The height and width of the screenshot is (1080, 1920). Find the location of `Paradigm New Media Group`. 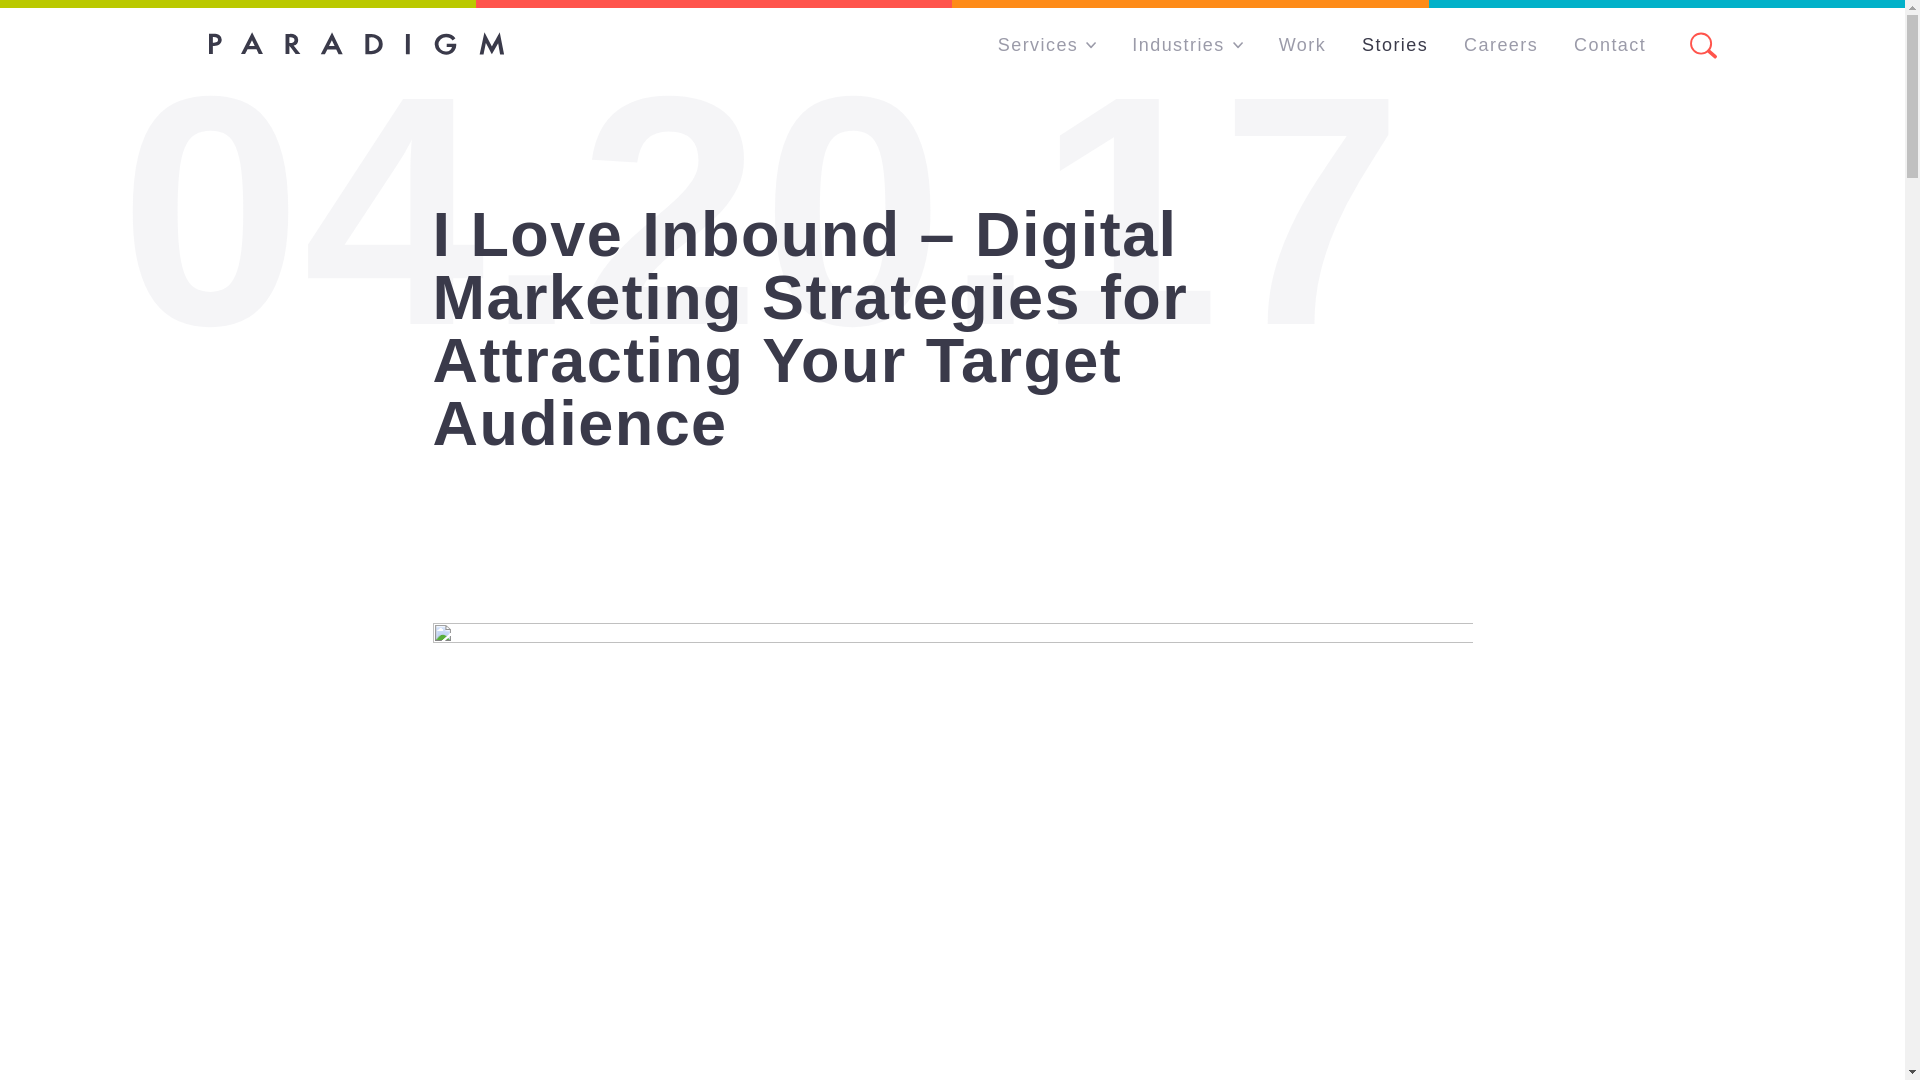

Paradigm New Media Group is located at coordinates (355, 44).